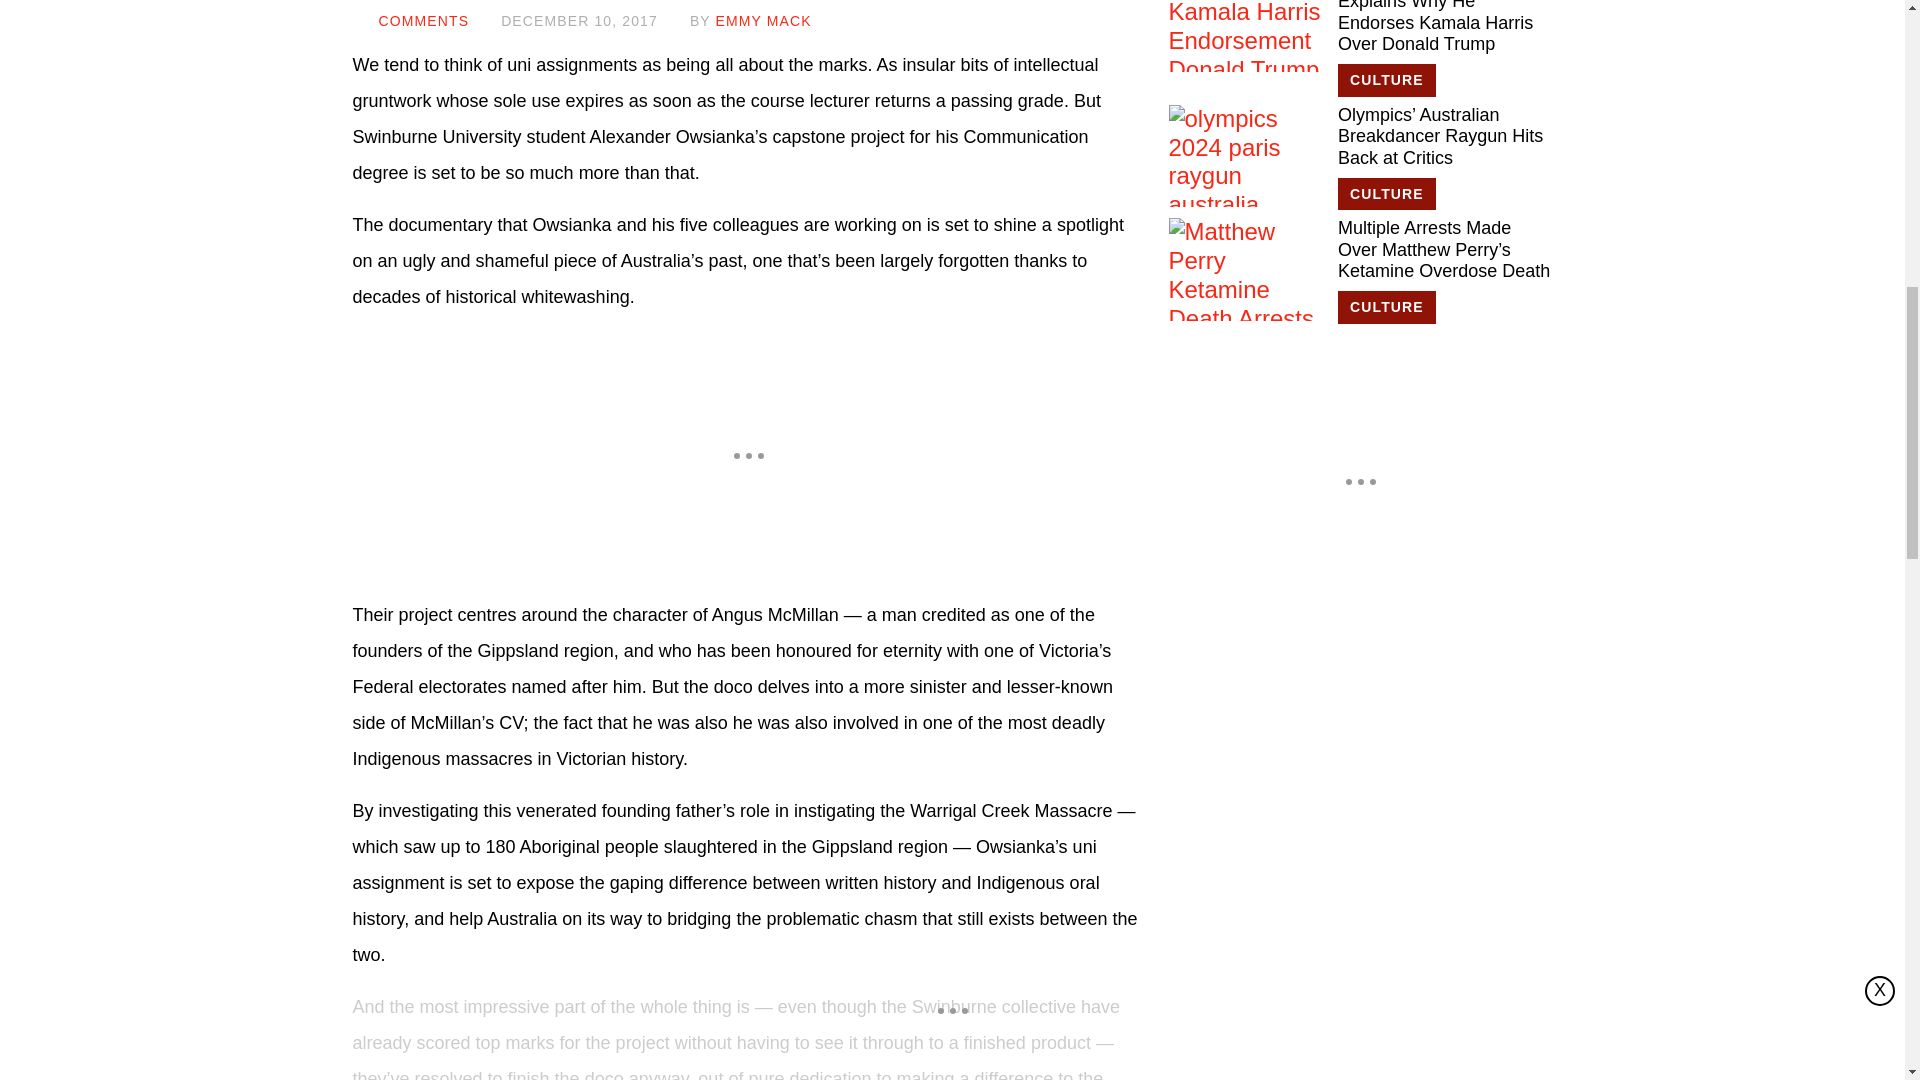 The image size is (1920, 1080). Describe the element at coordinates (764, 20) in the screenshot. I see `EMMY MACK` at that location.